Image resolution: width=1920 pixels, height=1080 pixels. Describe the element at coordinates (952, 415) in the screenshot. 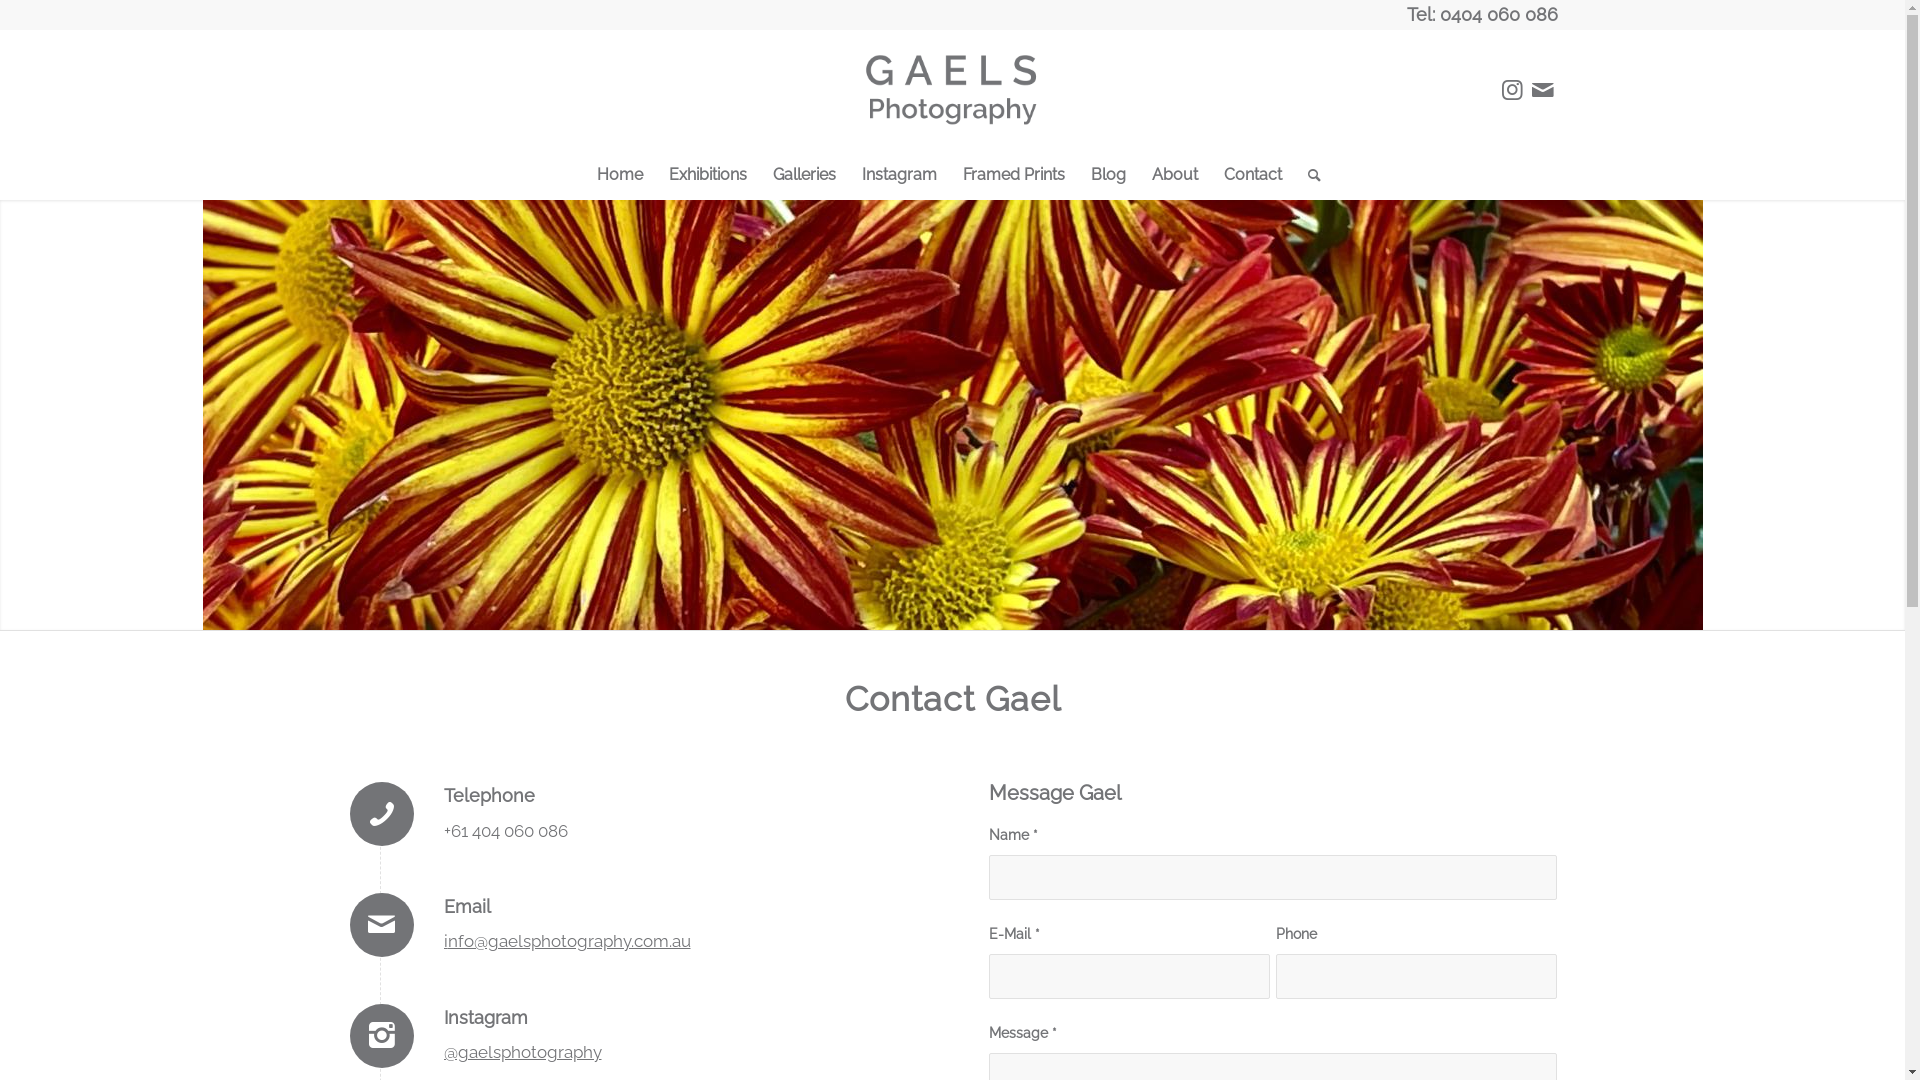

I see `Contact` at that location.